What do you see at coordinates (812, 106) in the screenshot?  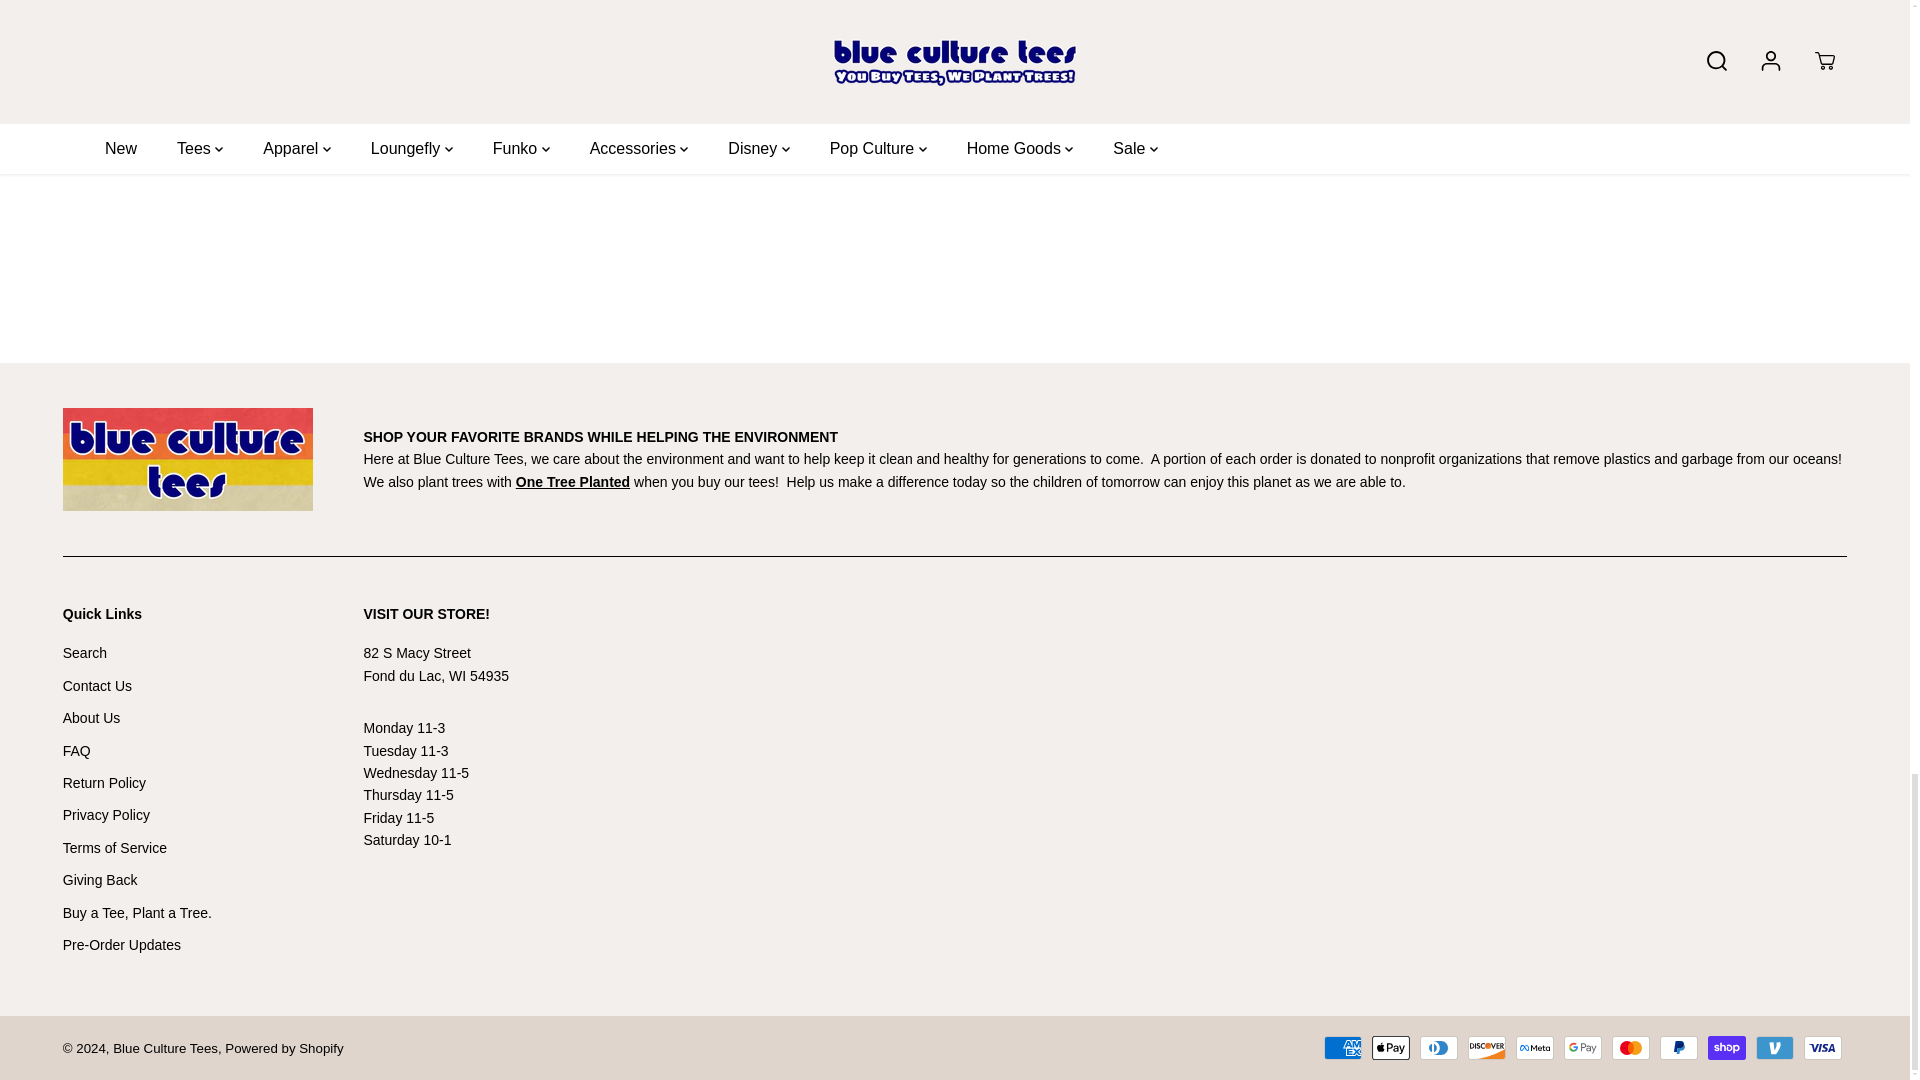 I see `Def Leppard 1987 Lightning And Leopards T-Shirt` at bounding box center [812, 106].